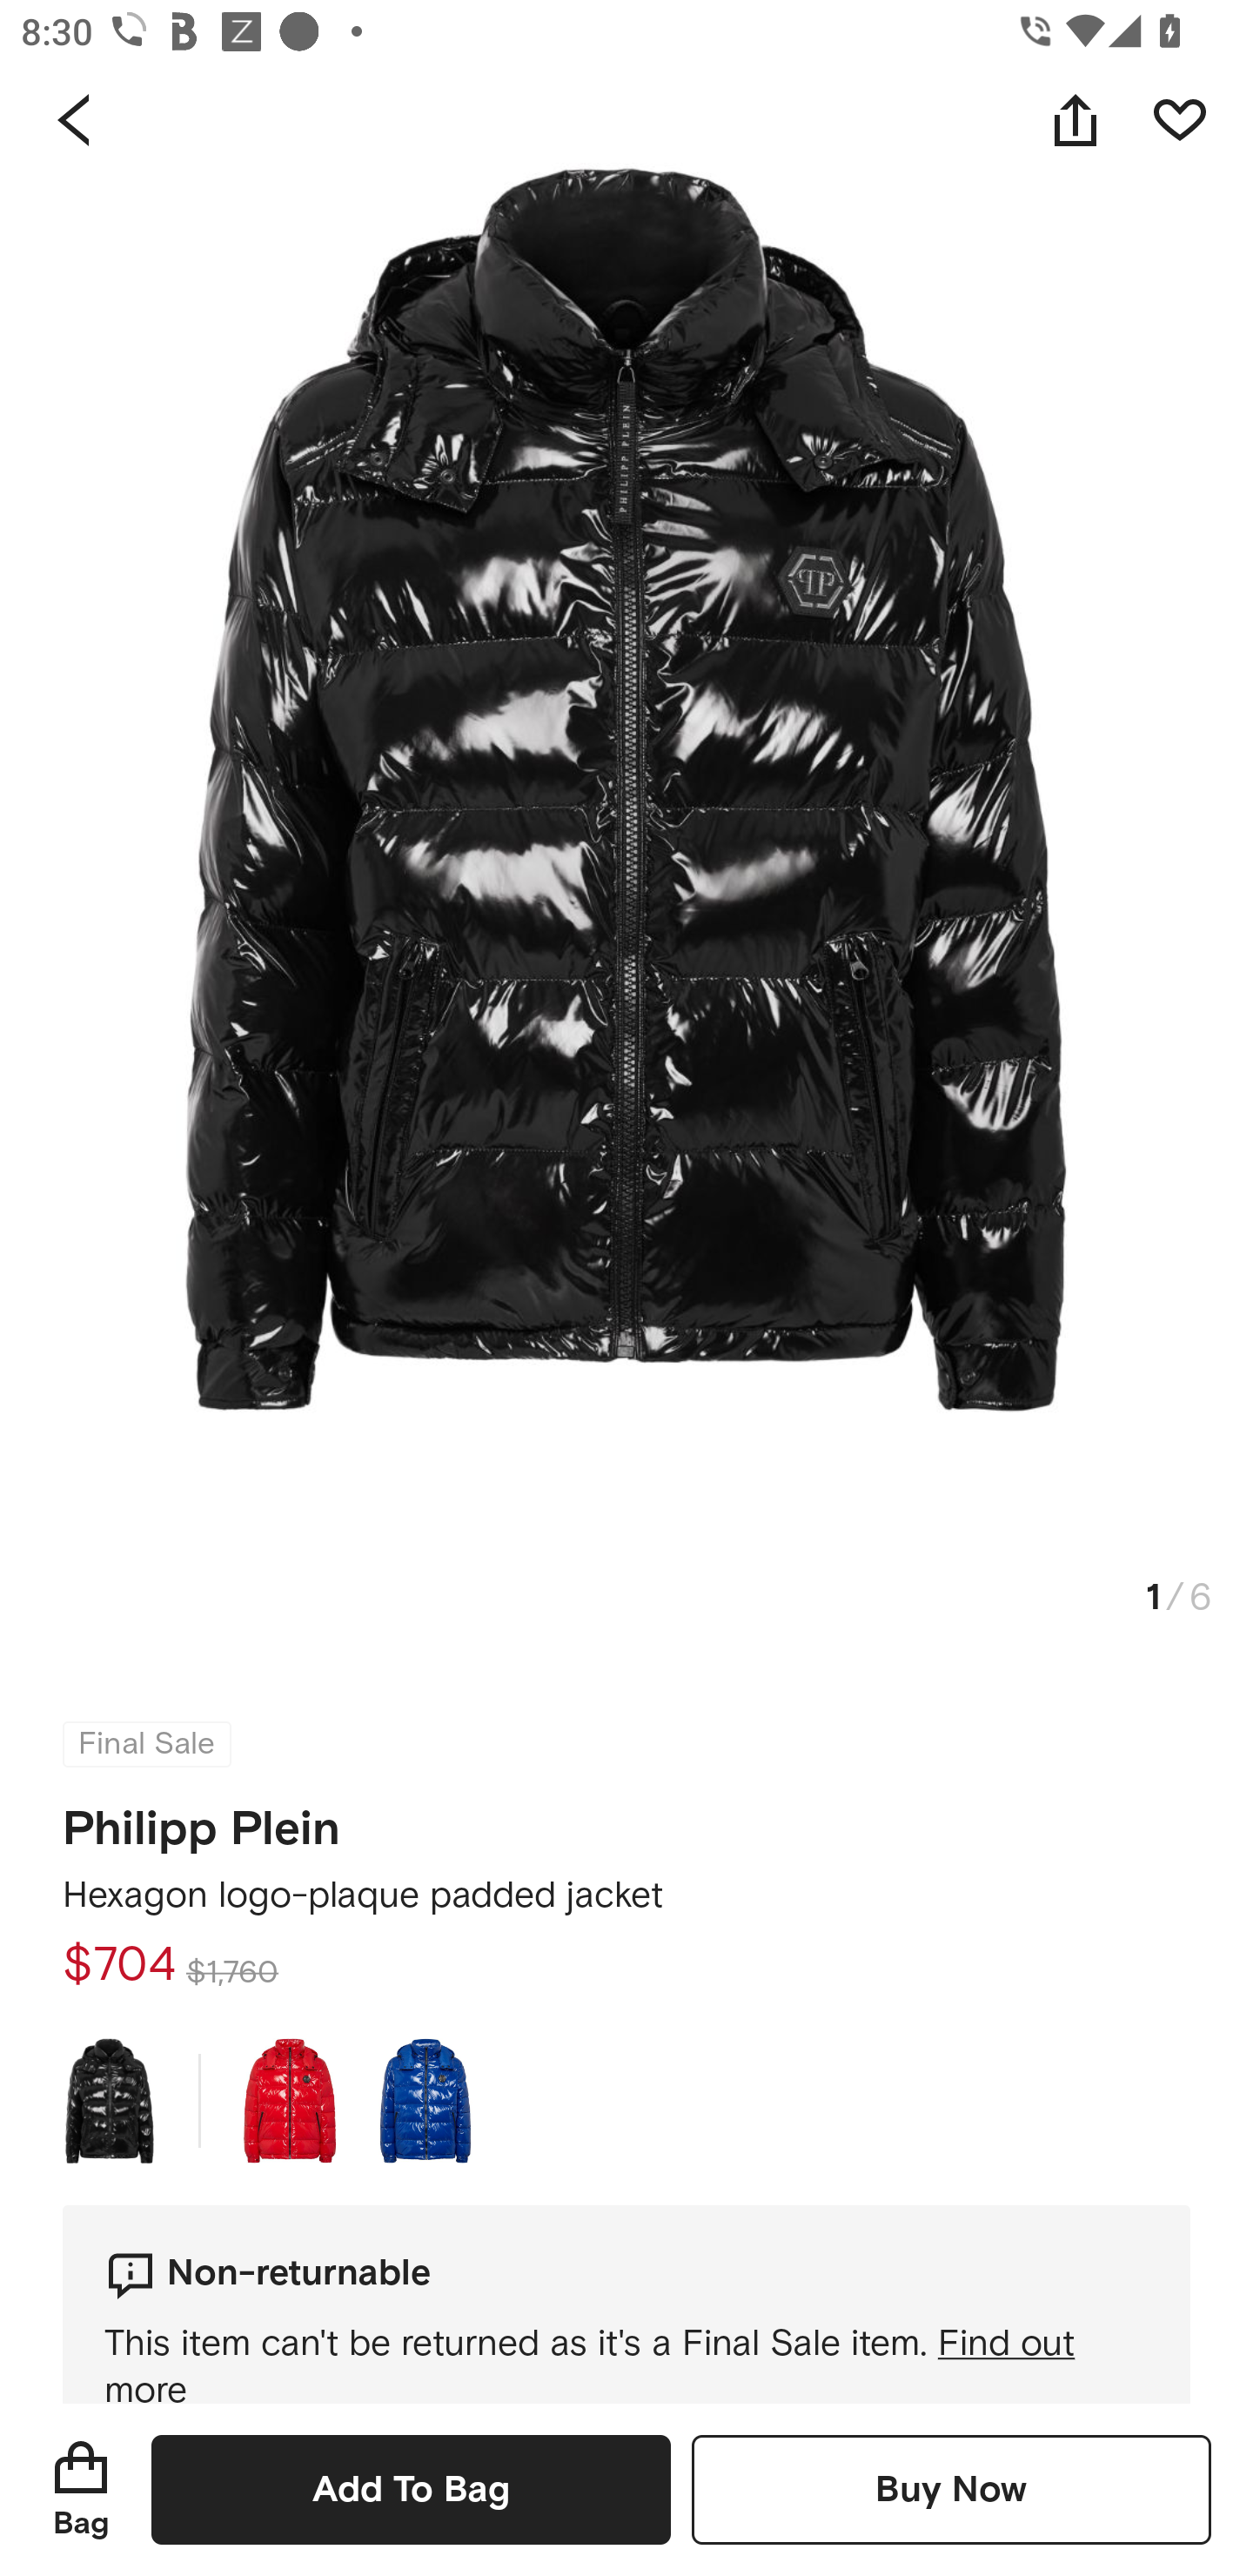  Describe the element at coordinates (202, 1819) in the screenshot. I see `Philipp Plein` at that location.